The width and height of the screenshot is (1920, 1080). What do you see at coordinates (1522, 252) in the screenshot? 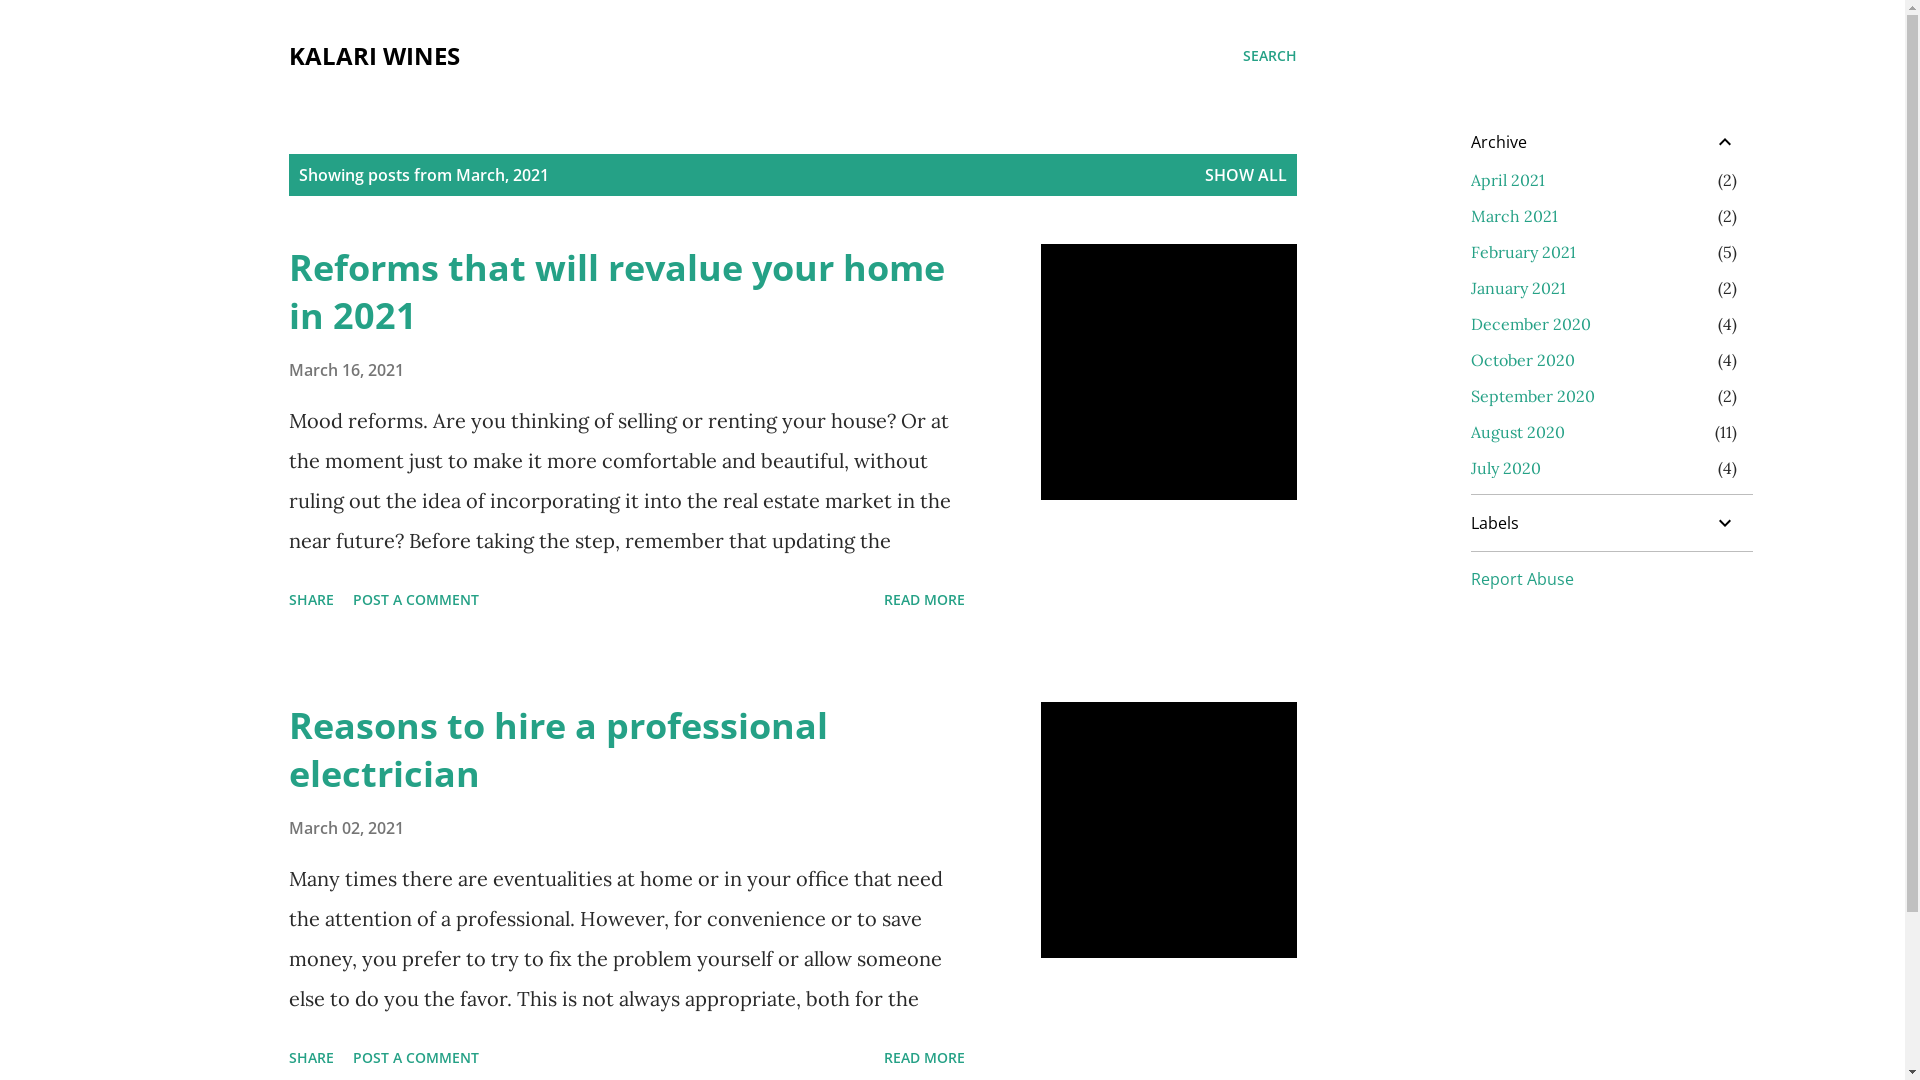
I see `February 2021
5` at bounding box center [1522, 252].